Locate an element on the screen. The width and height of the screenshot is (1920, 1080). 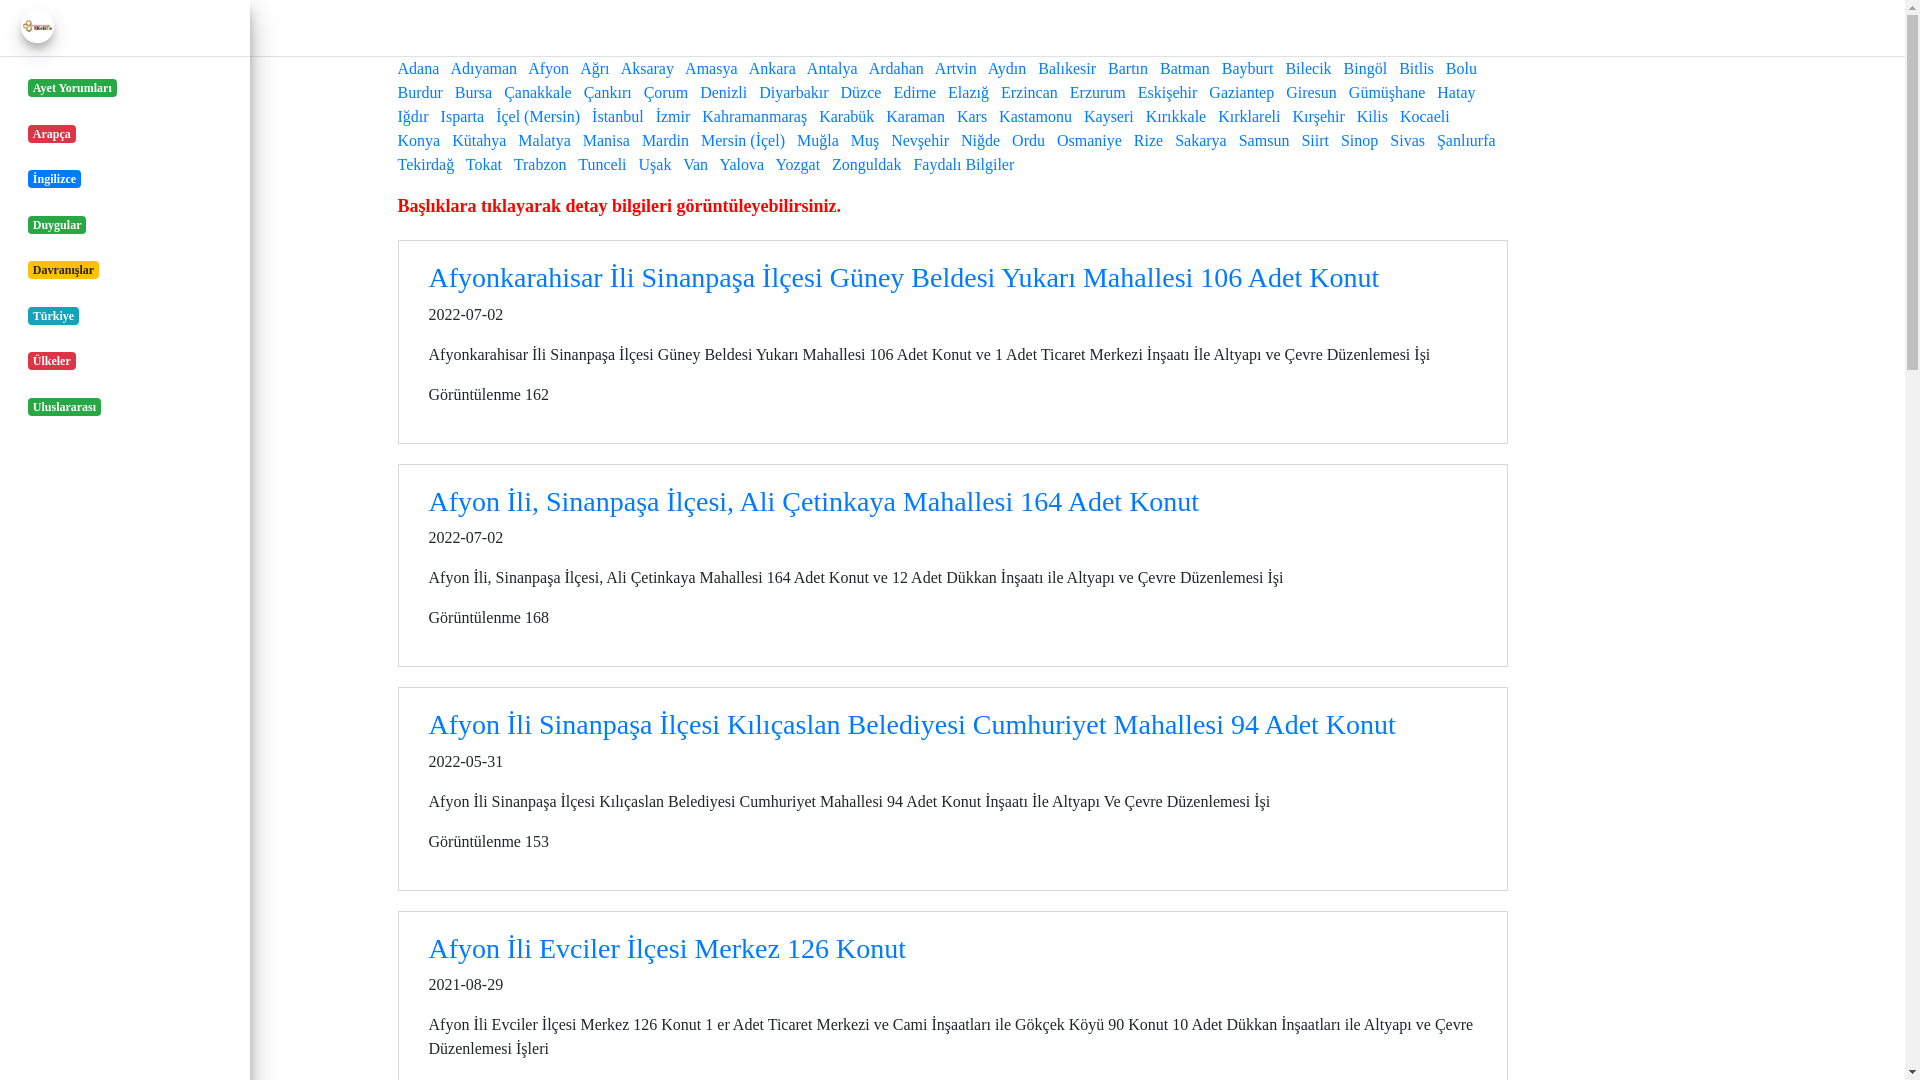
Konya is located at coordinates (420, 140).